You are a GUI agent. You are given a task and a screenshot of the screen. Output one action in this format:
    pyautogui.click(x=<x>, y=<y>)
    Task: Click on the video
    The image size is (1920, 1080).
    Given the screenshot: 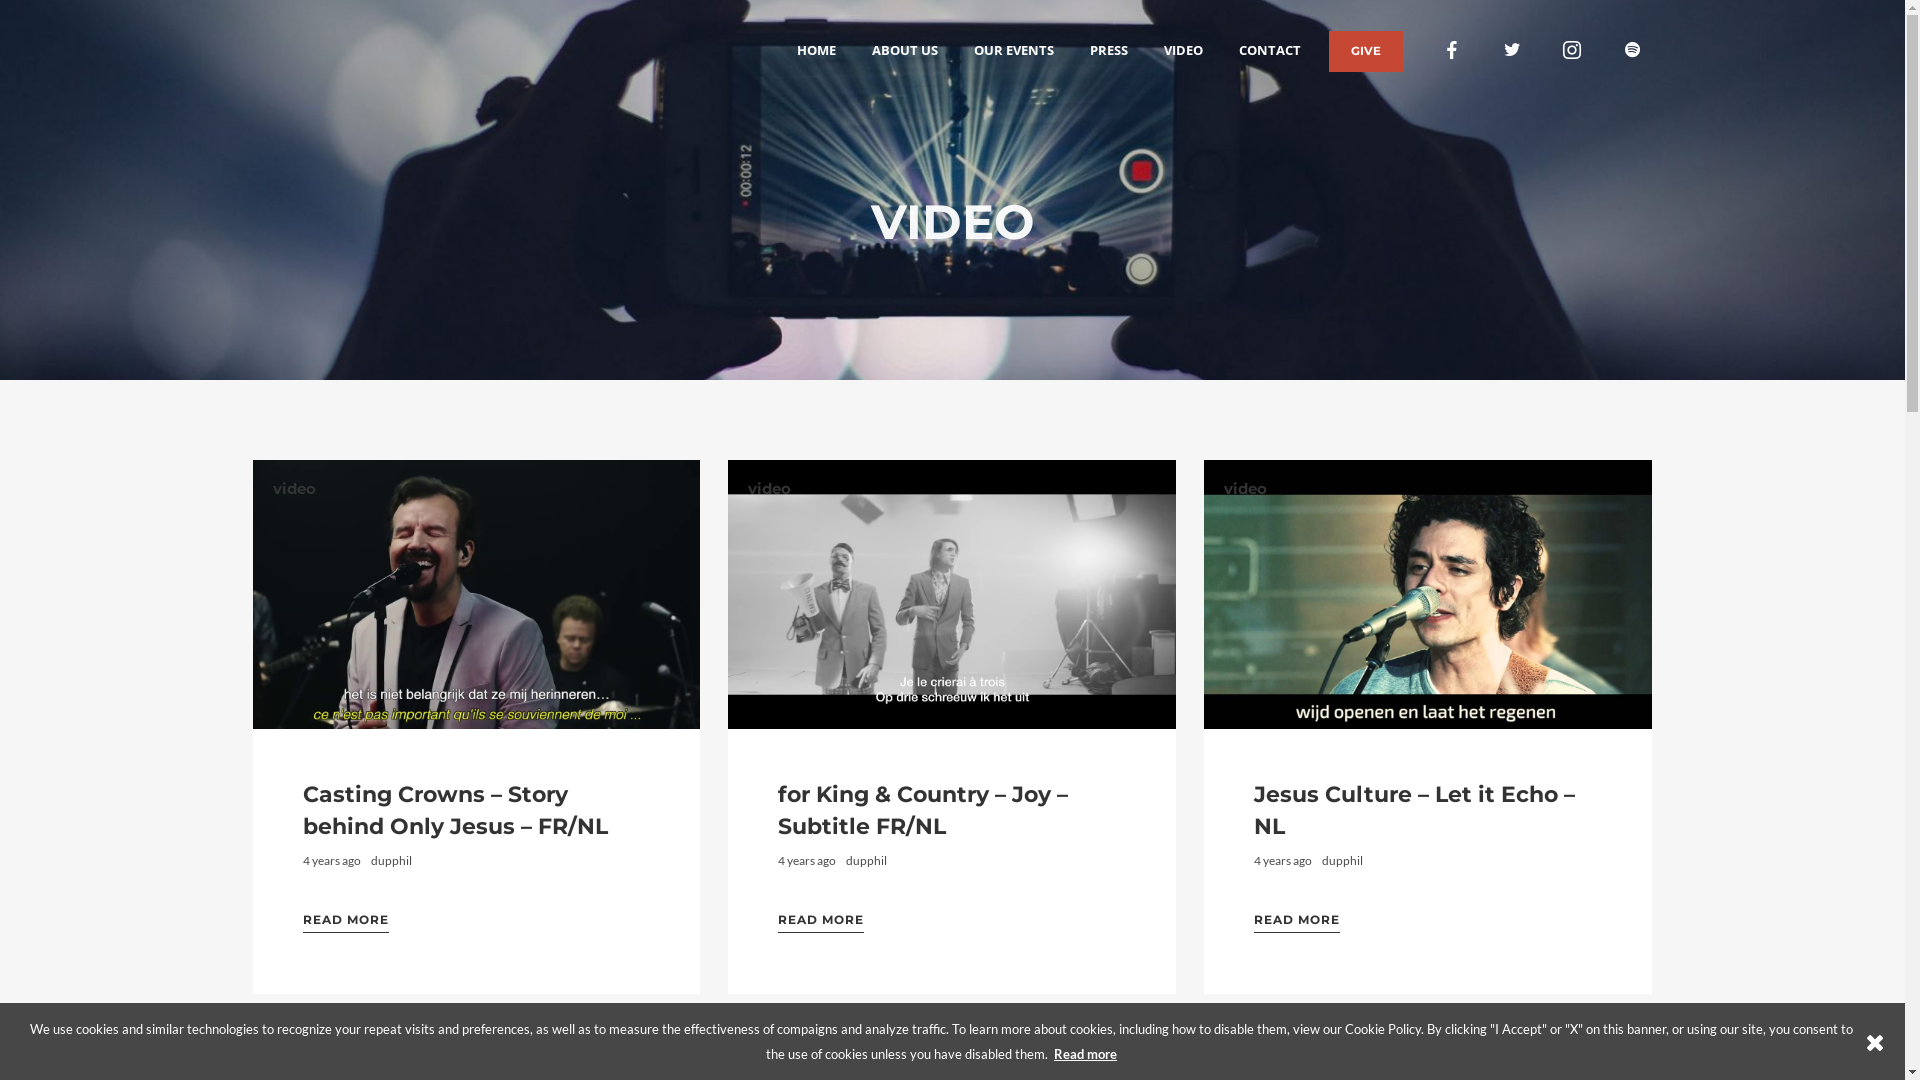 What is the action you would take?
    pyautogui.click(x=294, y=1051)
    